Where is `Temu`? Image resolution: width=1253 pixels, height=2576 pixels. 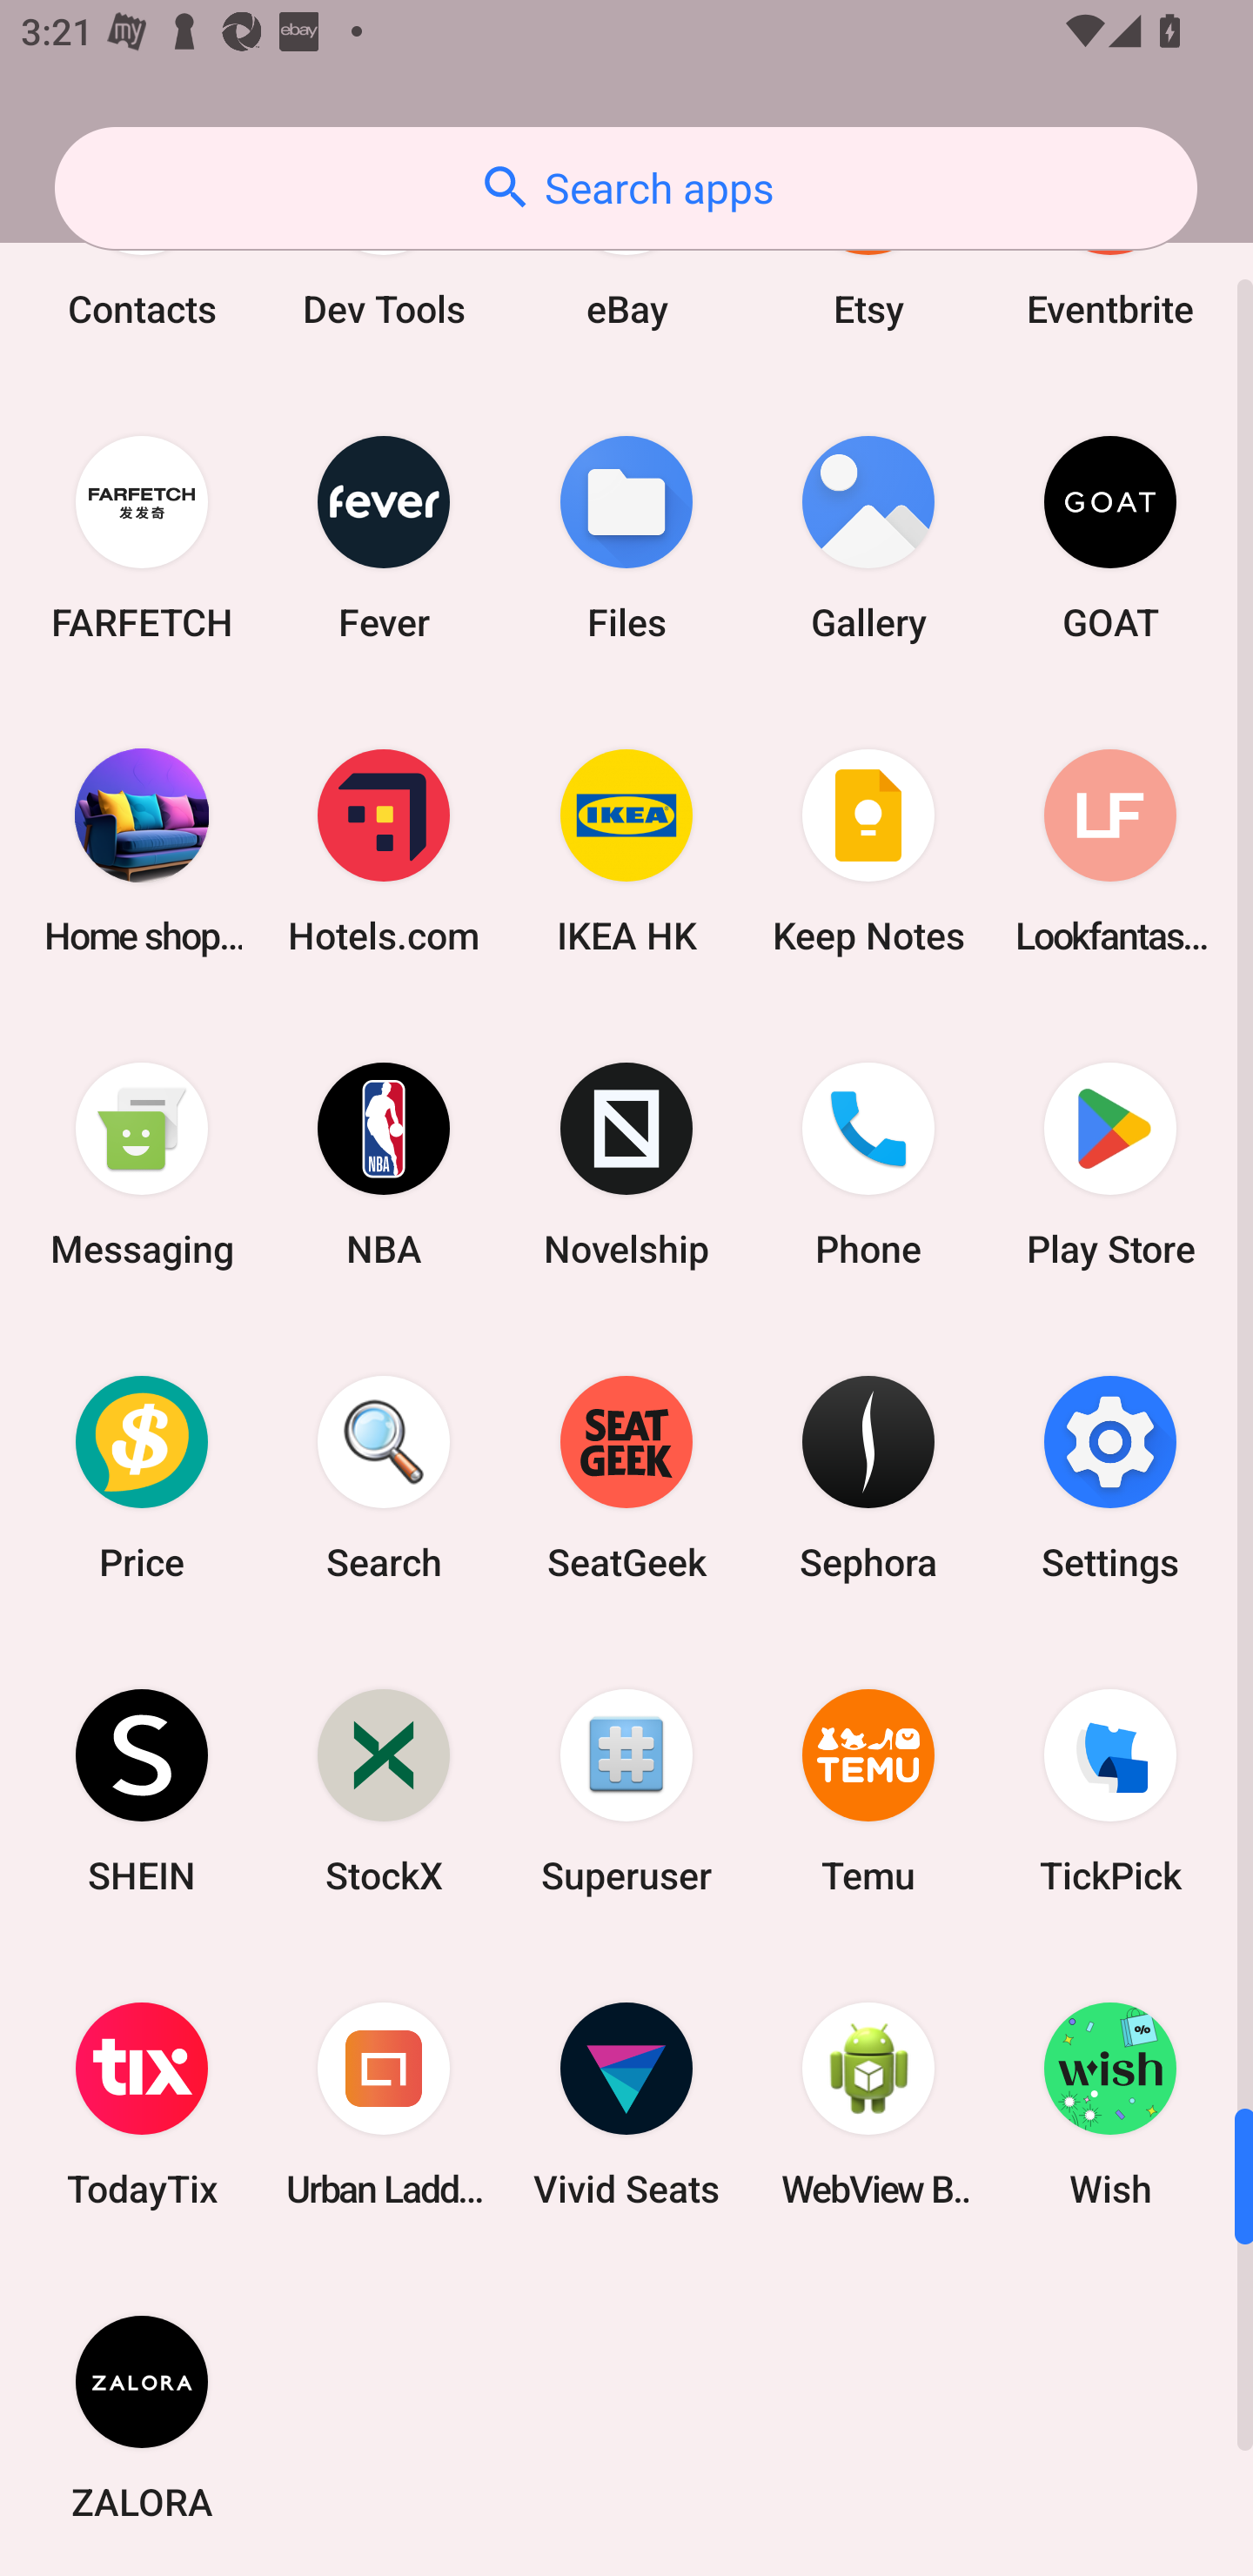 Temu is located at coordinates (868, 1789).